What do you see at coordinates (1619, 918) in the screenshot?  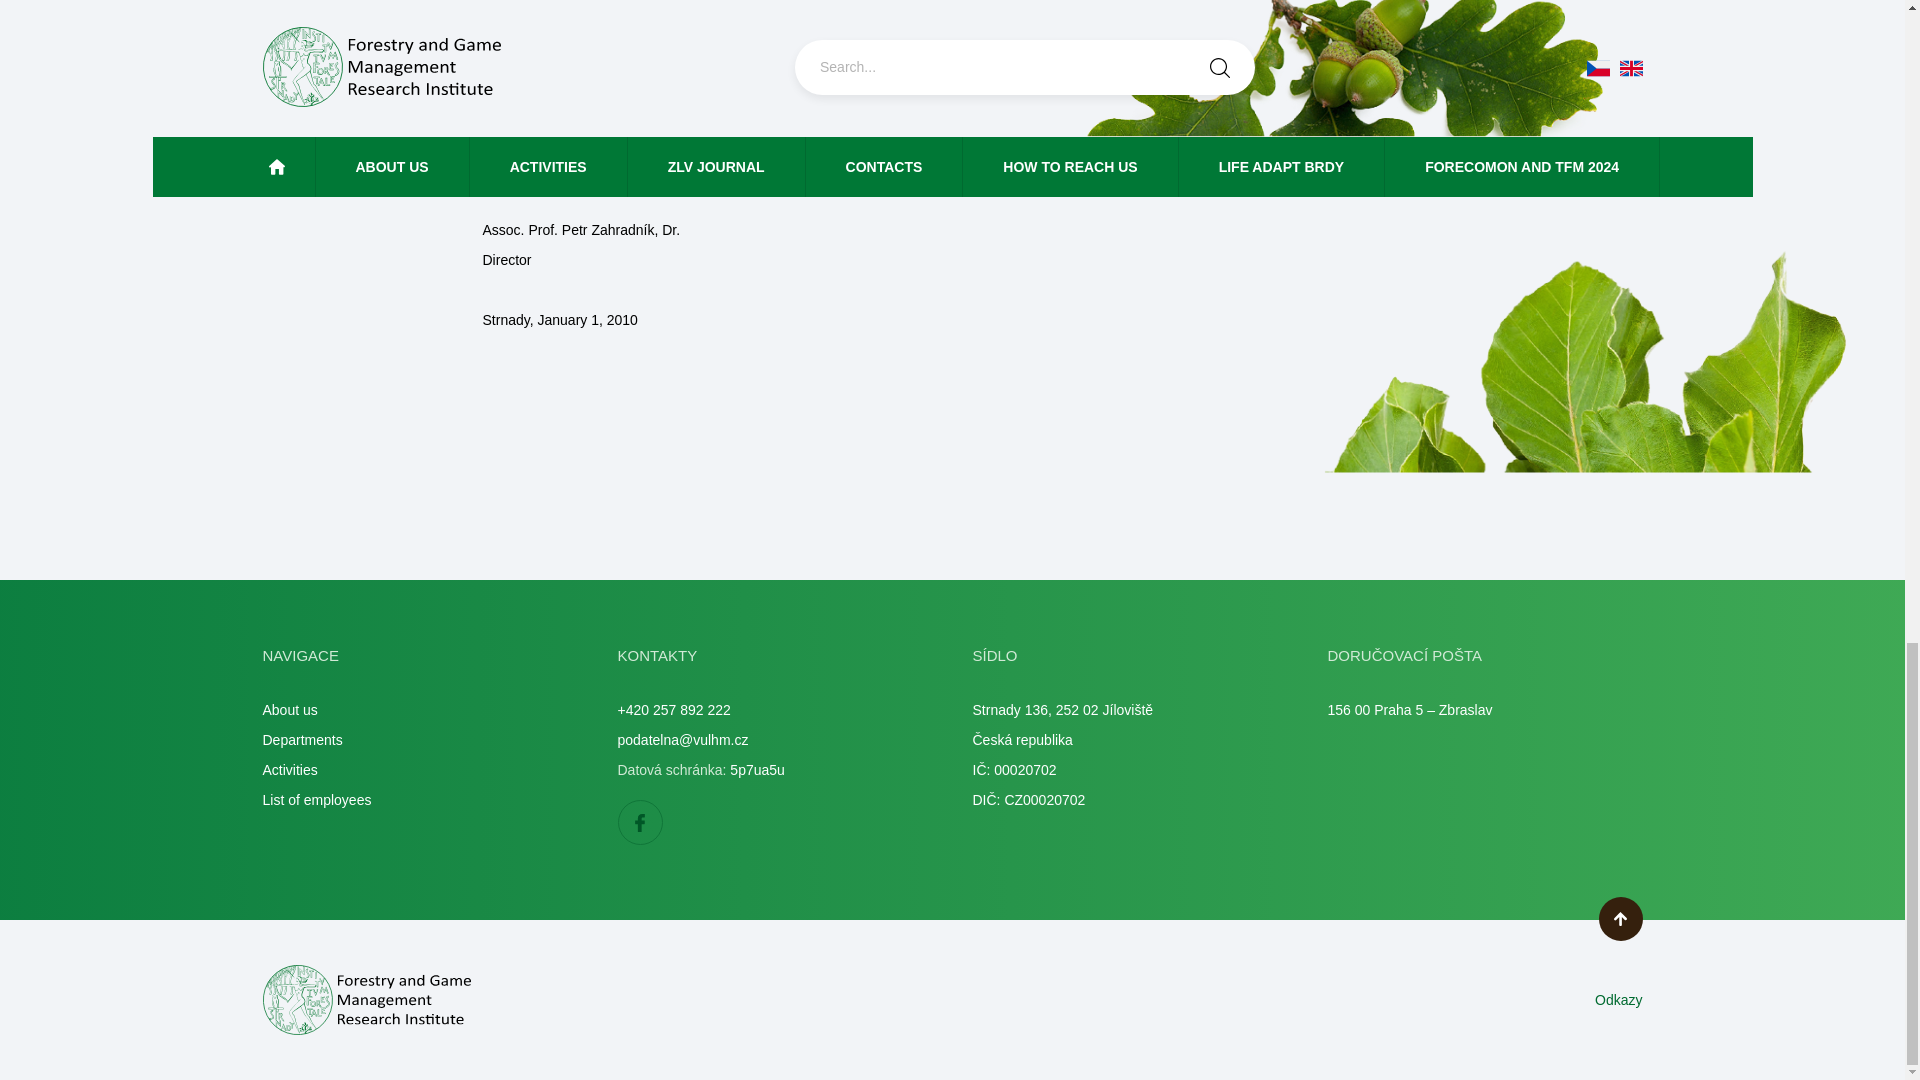 I see `Scroll to top` at bounding box center [1619, 918].